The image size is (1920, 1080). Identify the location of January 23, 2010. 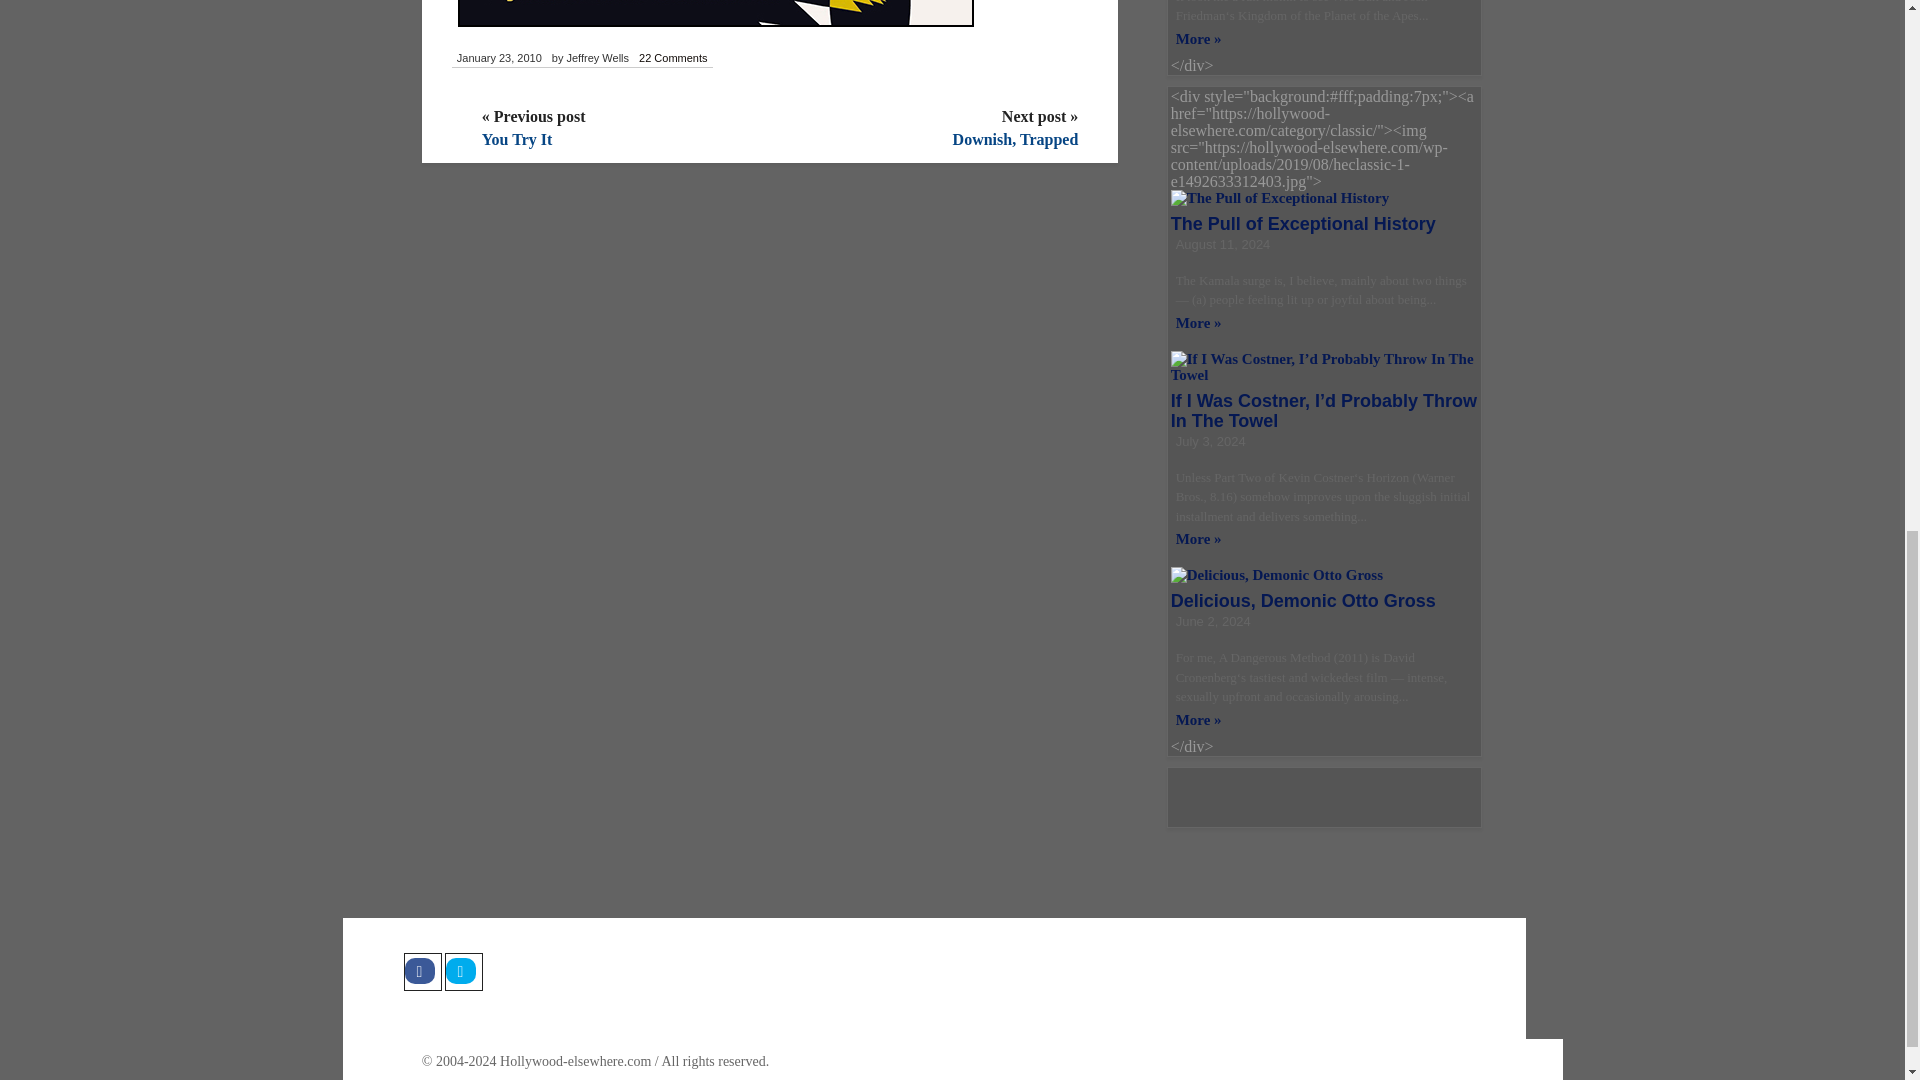
(499, 58).